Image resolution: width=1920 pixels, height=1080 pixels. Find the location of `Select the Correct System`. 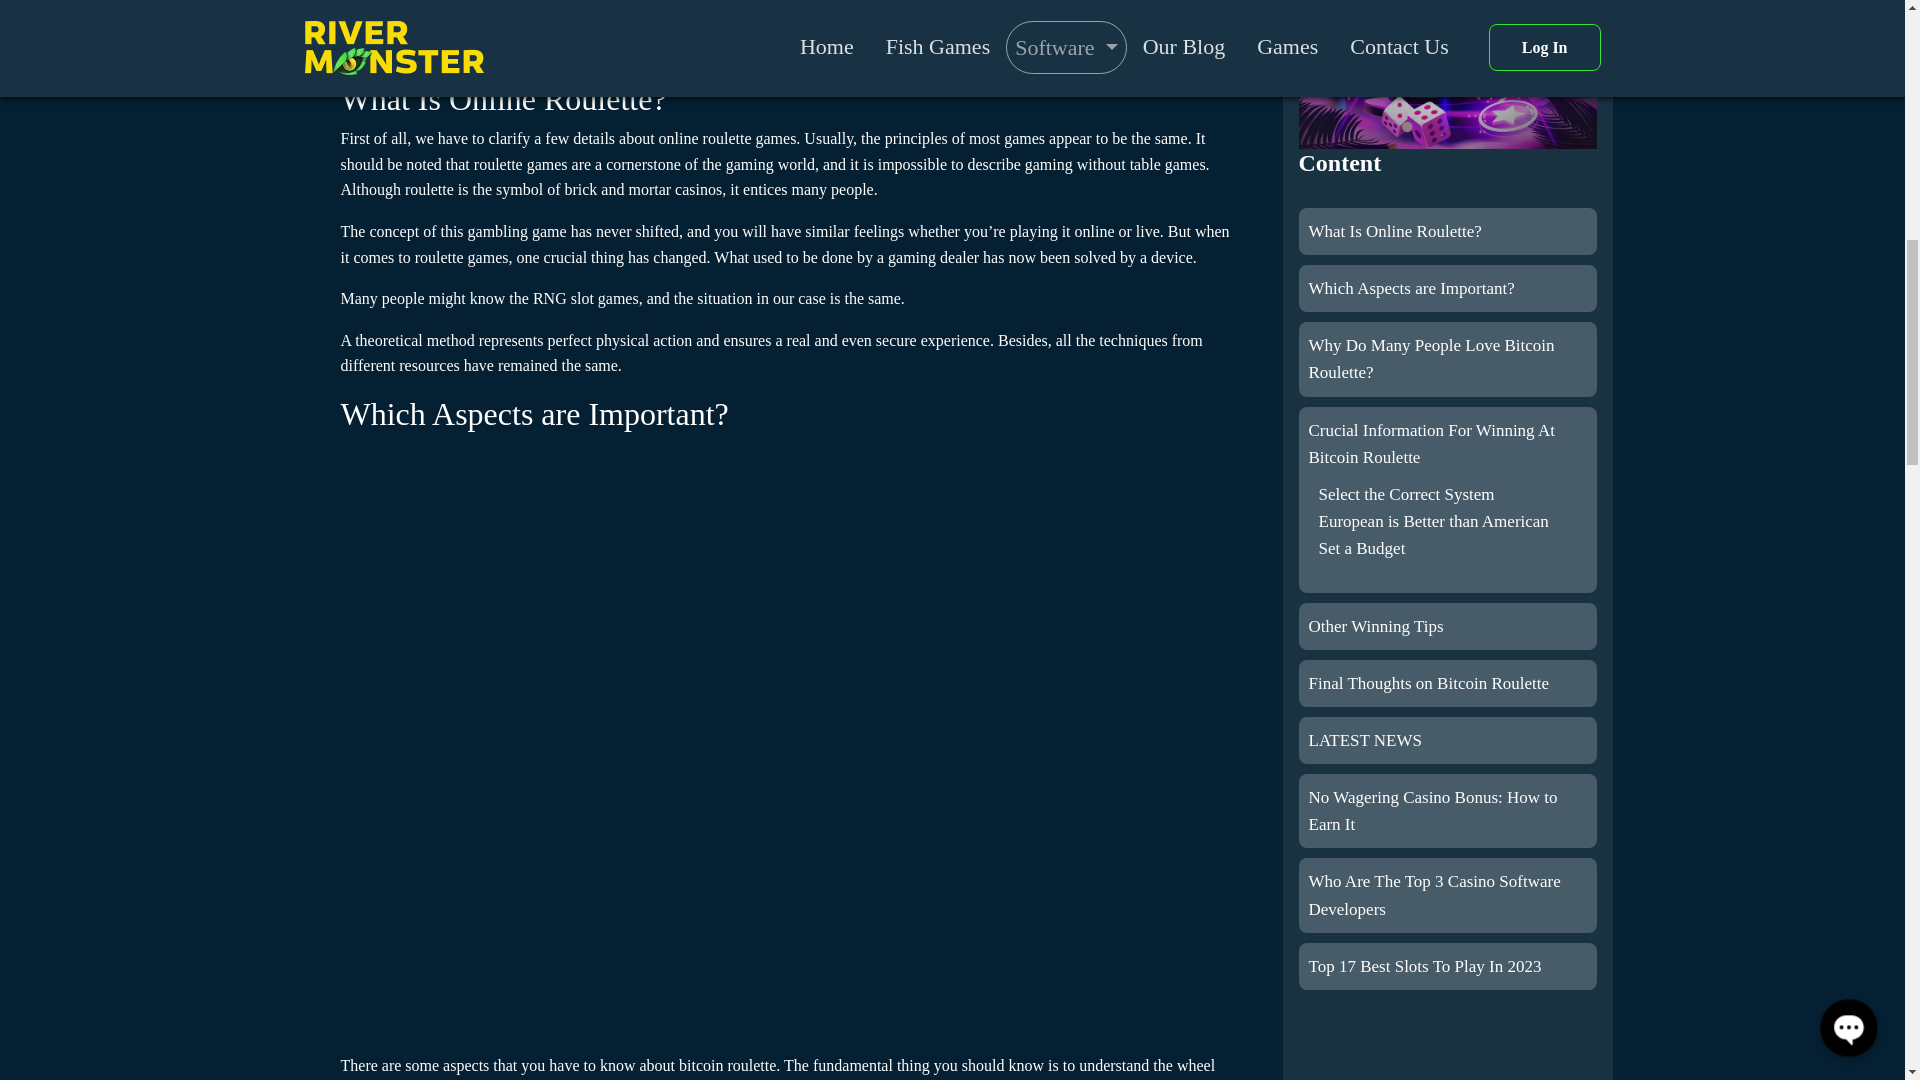

Select the Correct System is located at coordinates (1405, 494).